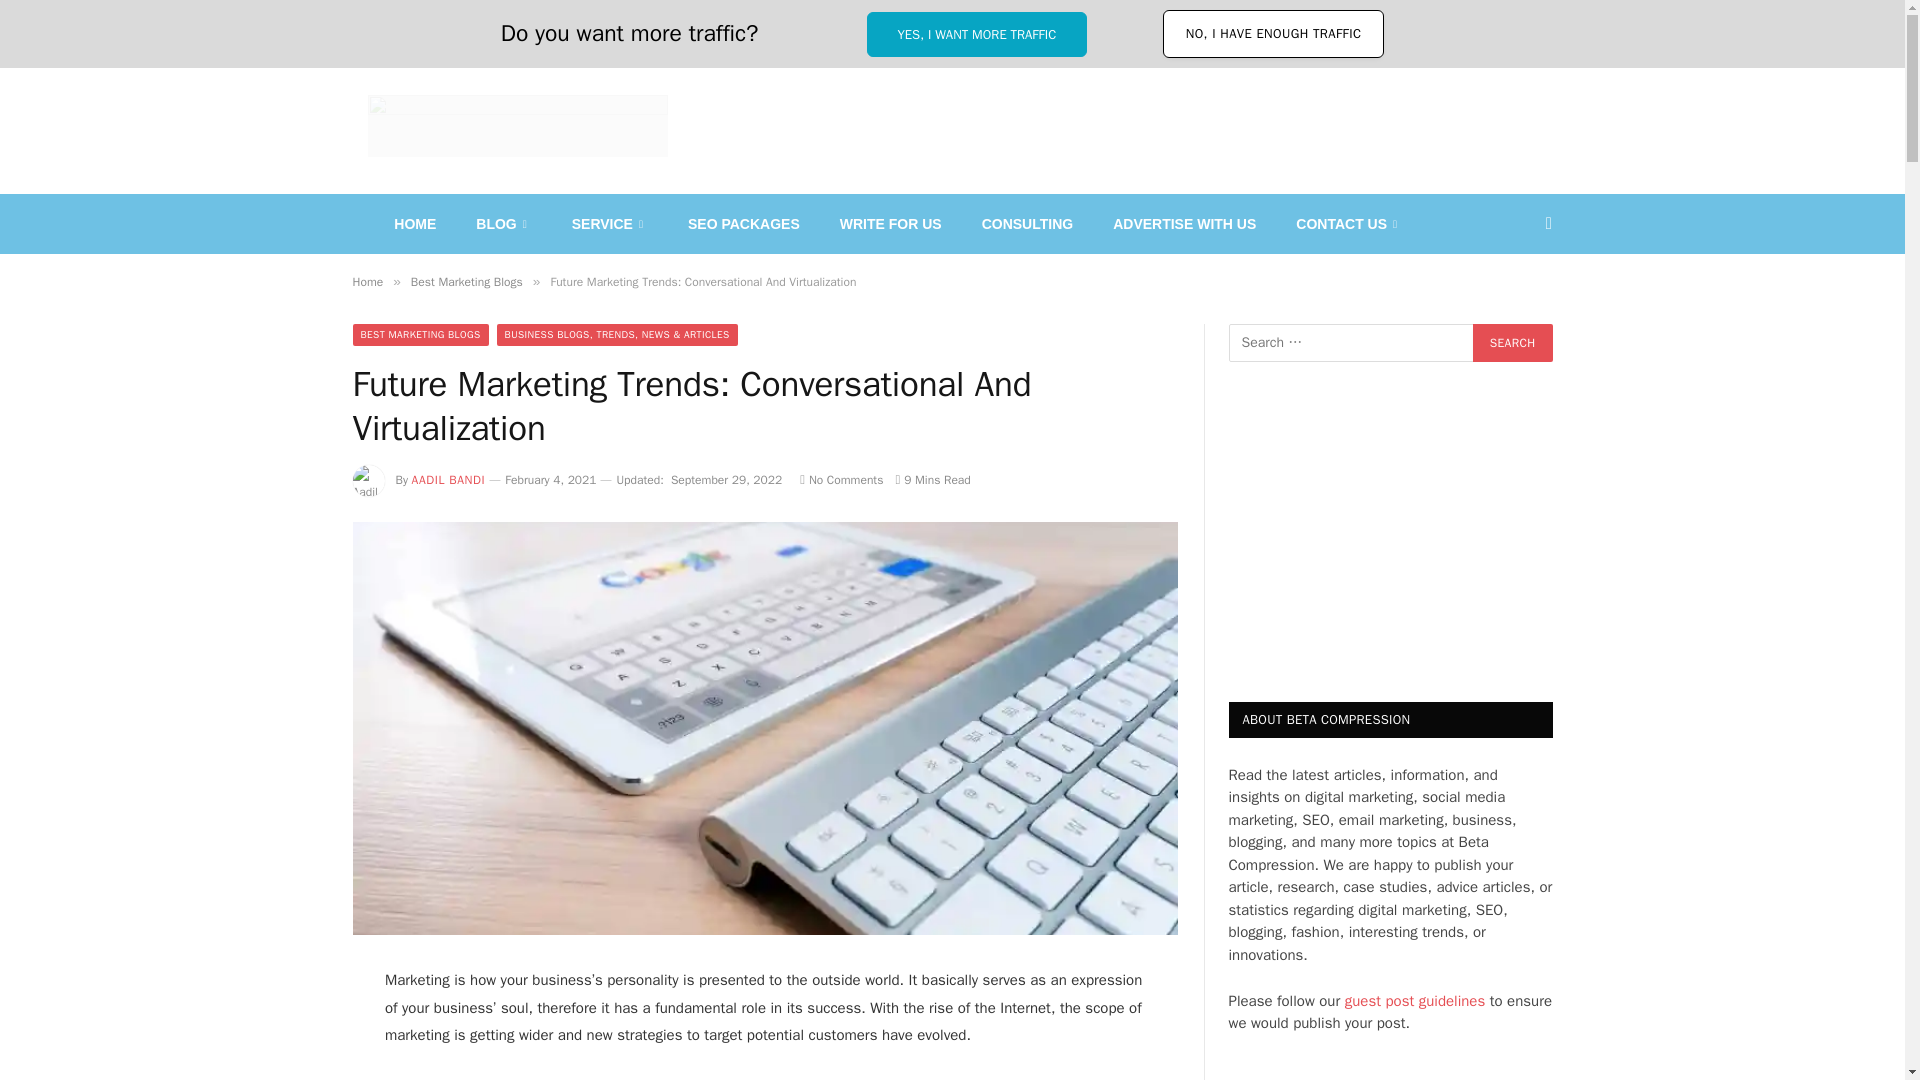 The width and height of the screenshot is (1920, 1080). What do you see at coordinates (1184, 224) in the screenshot?
I see `ADVERTISE WITH US` at bounding box center [1184, 224].